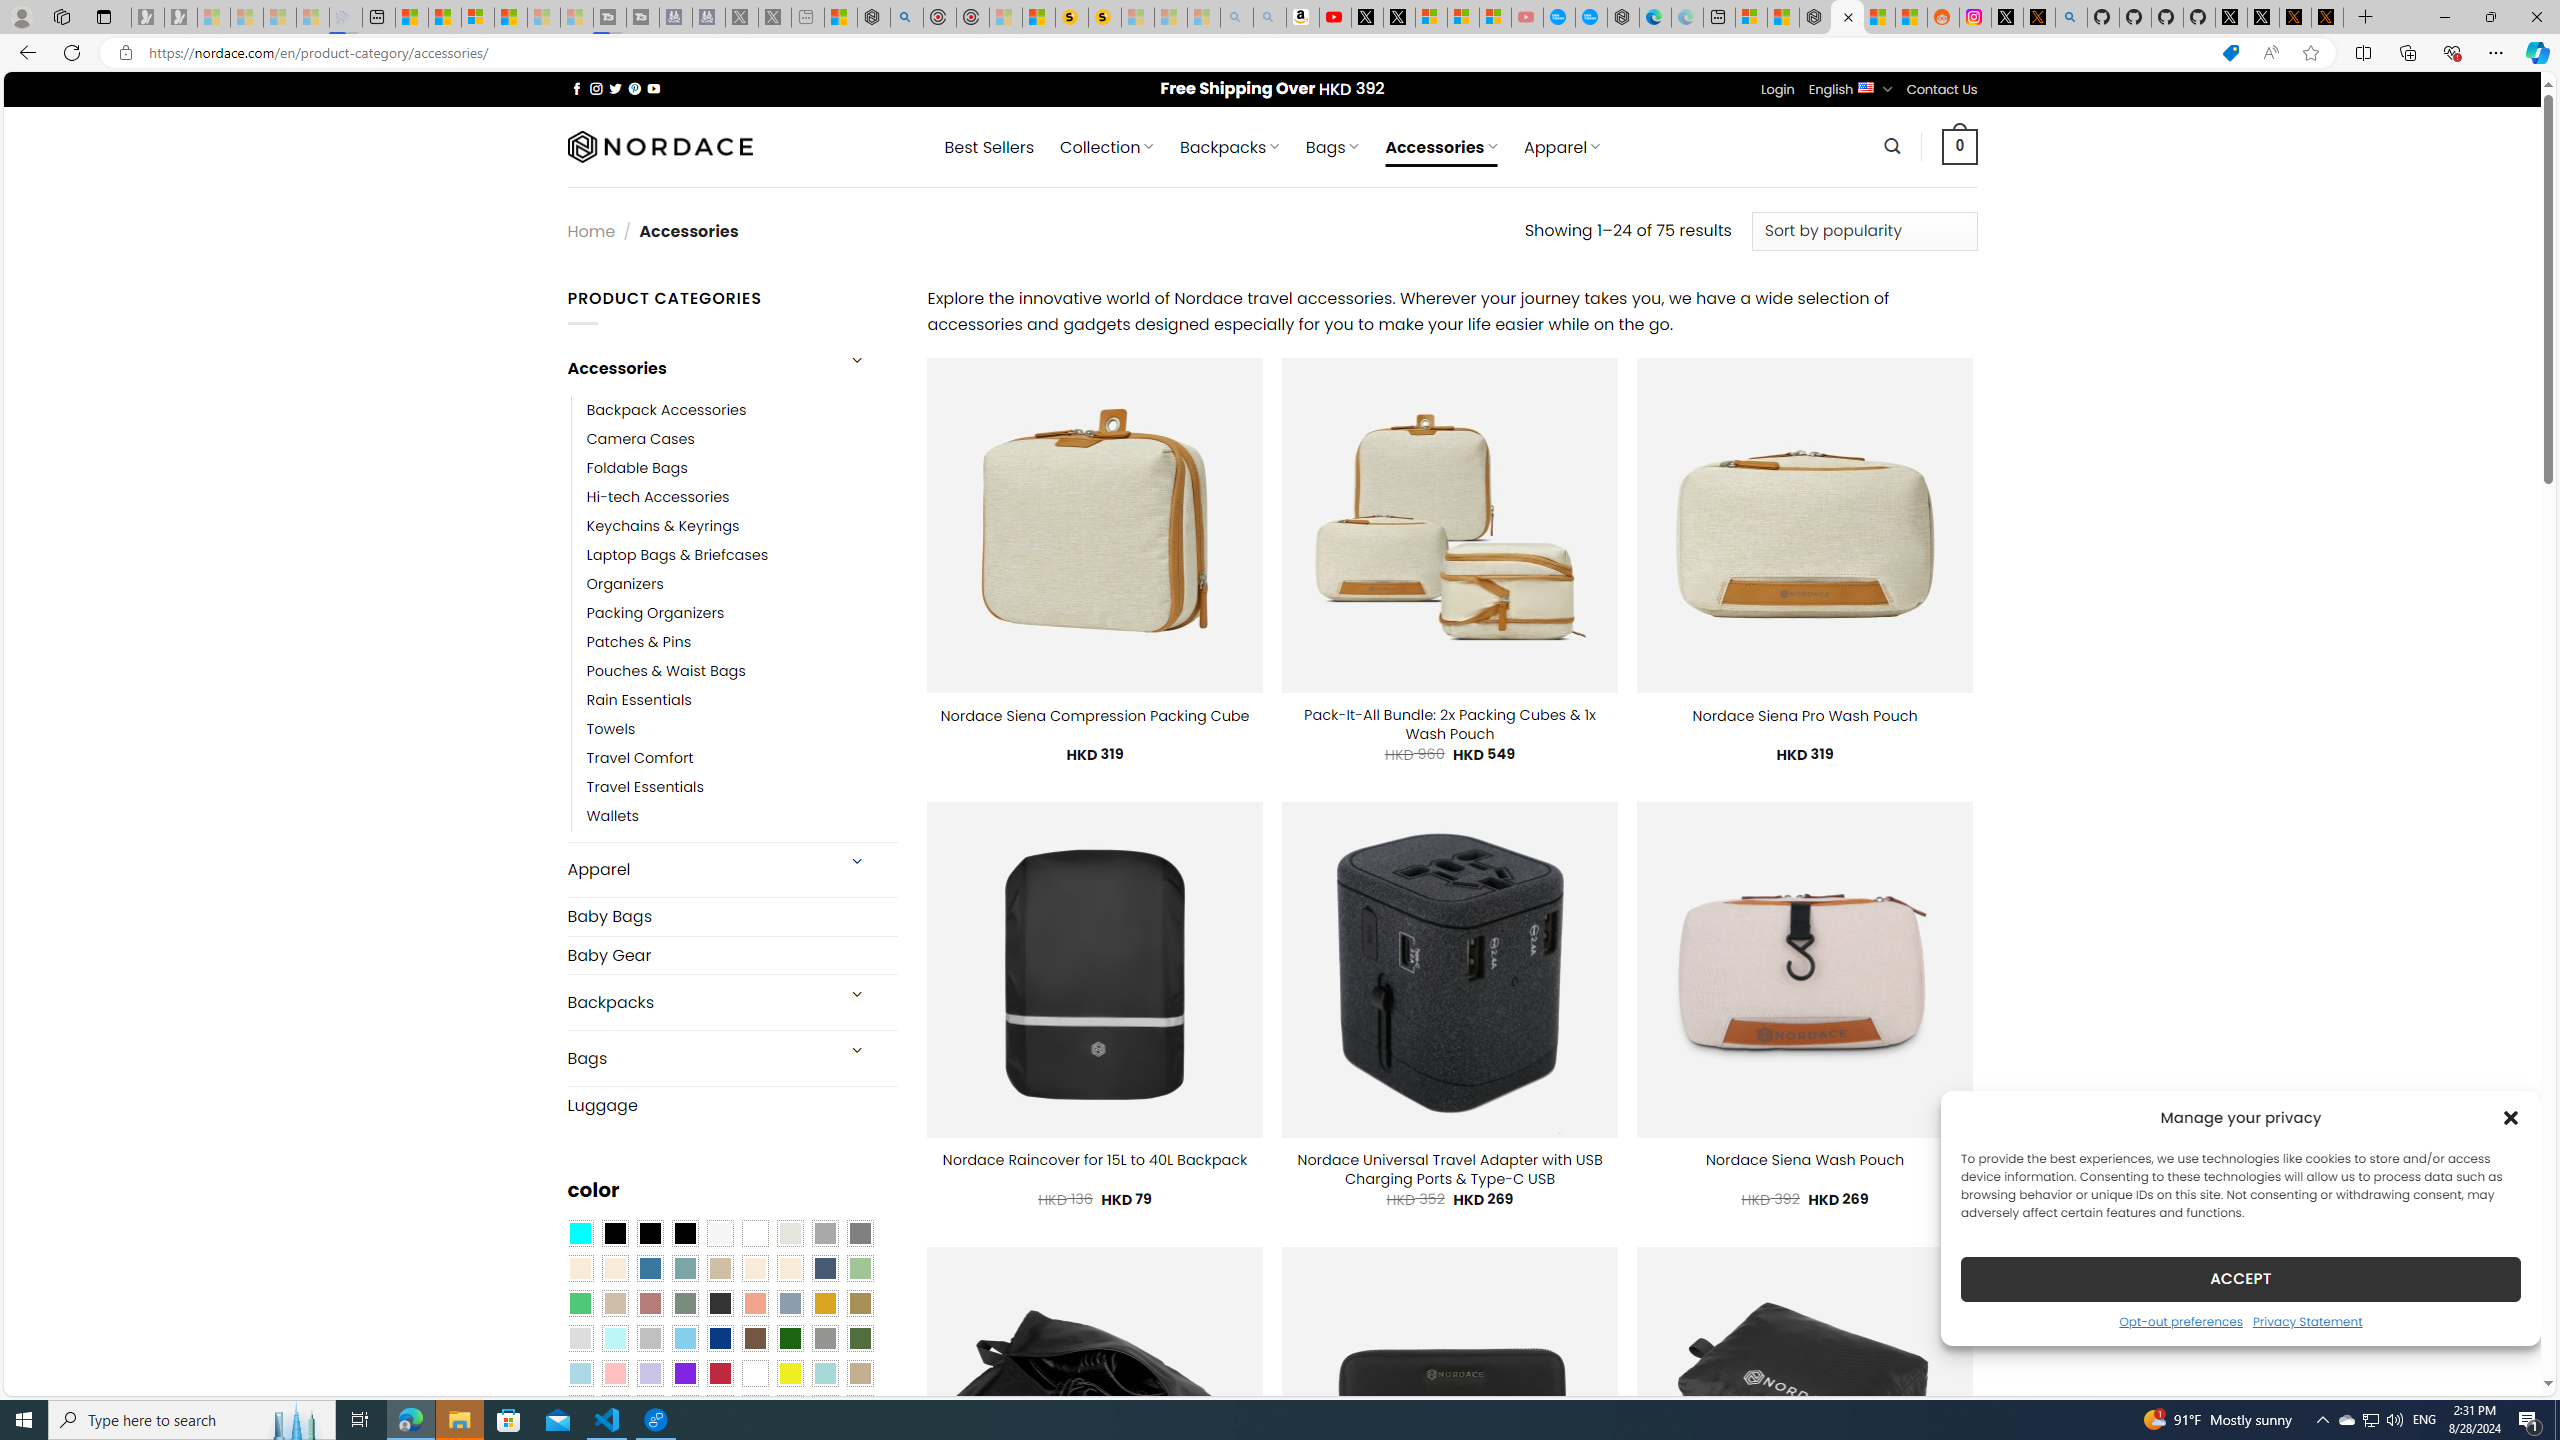 Image resolution: width=2560 pixels, height=1440 pixels. Describe the element at coordinates (650, 1373) in the screenshot. I see `Light Purple` at that location.